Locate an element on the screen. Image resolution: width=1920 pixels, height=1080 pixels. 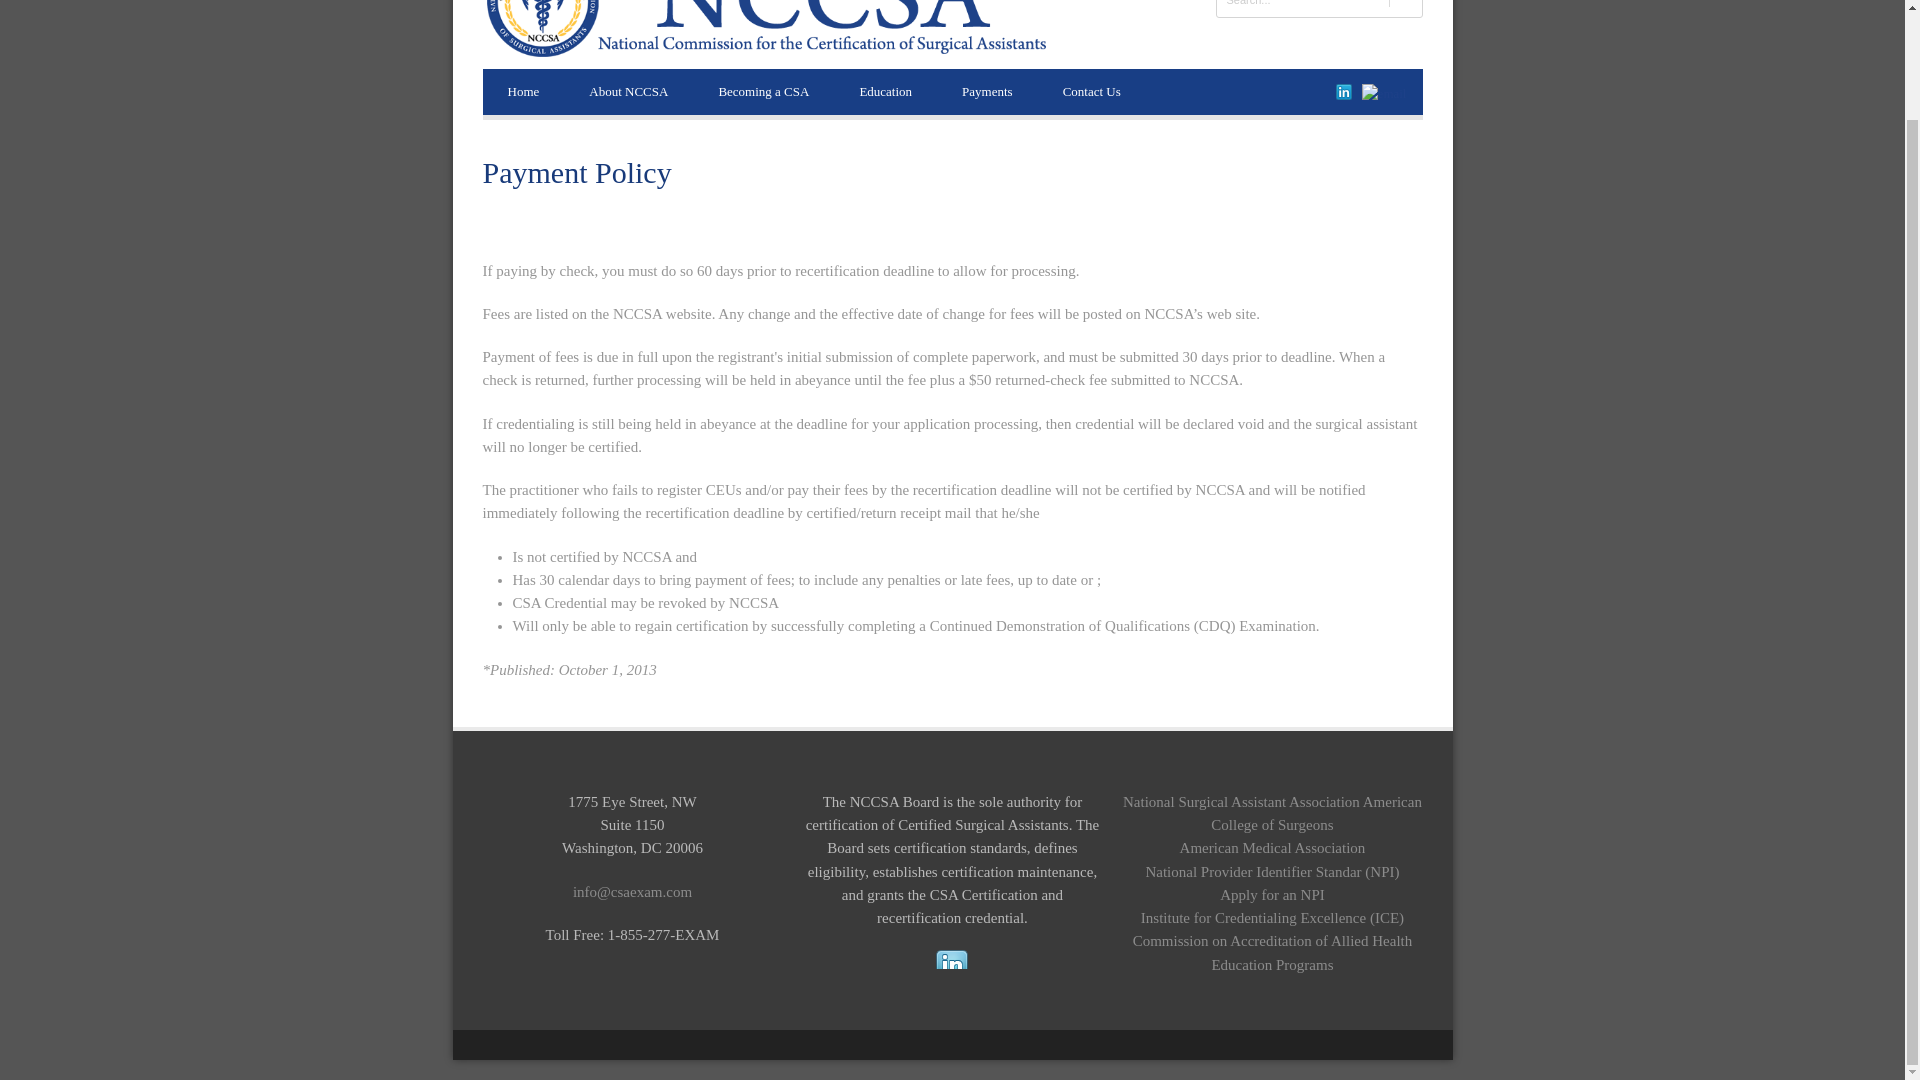
Payments is located at coordinates (987, 92).